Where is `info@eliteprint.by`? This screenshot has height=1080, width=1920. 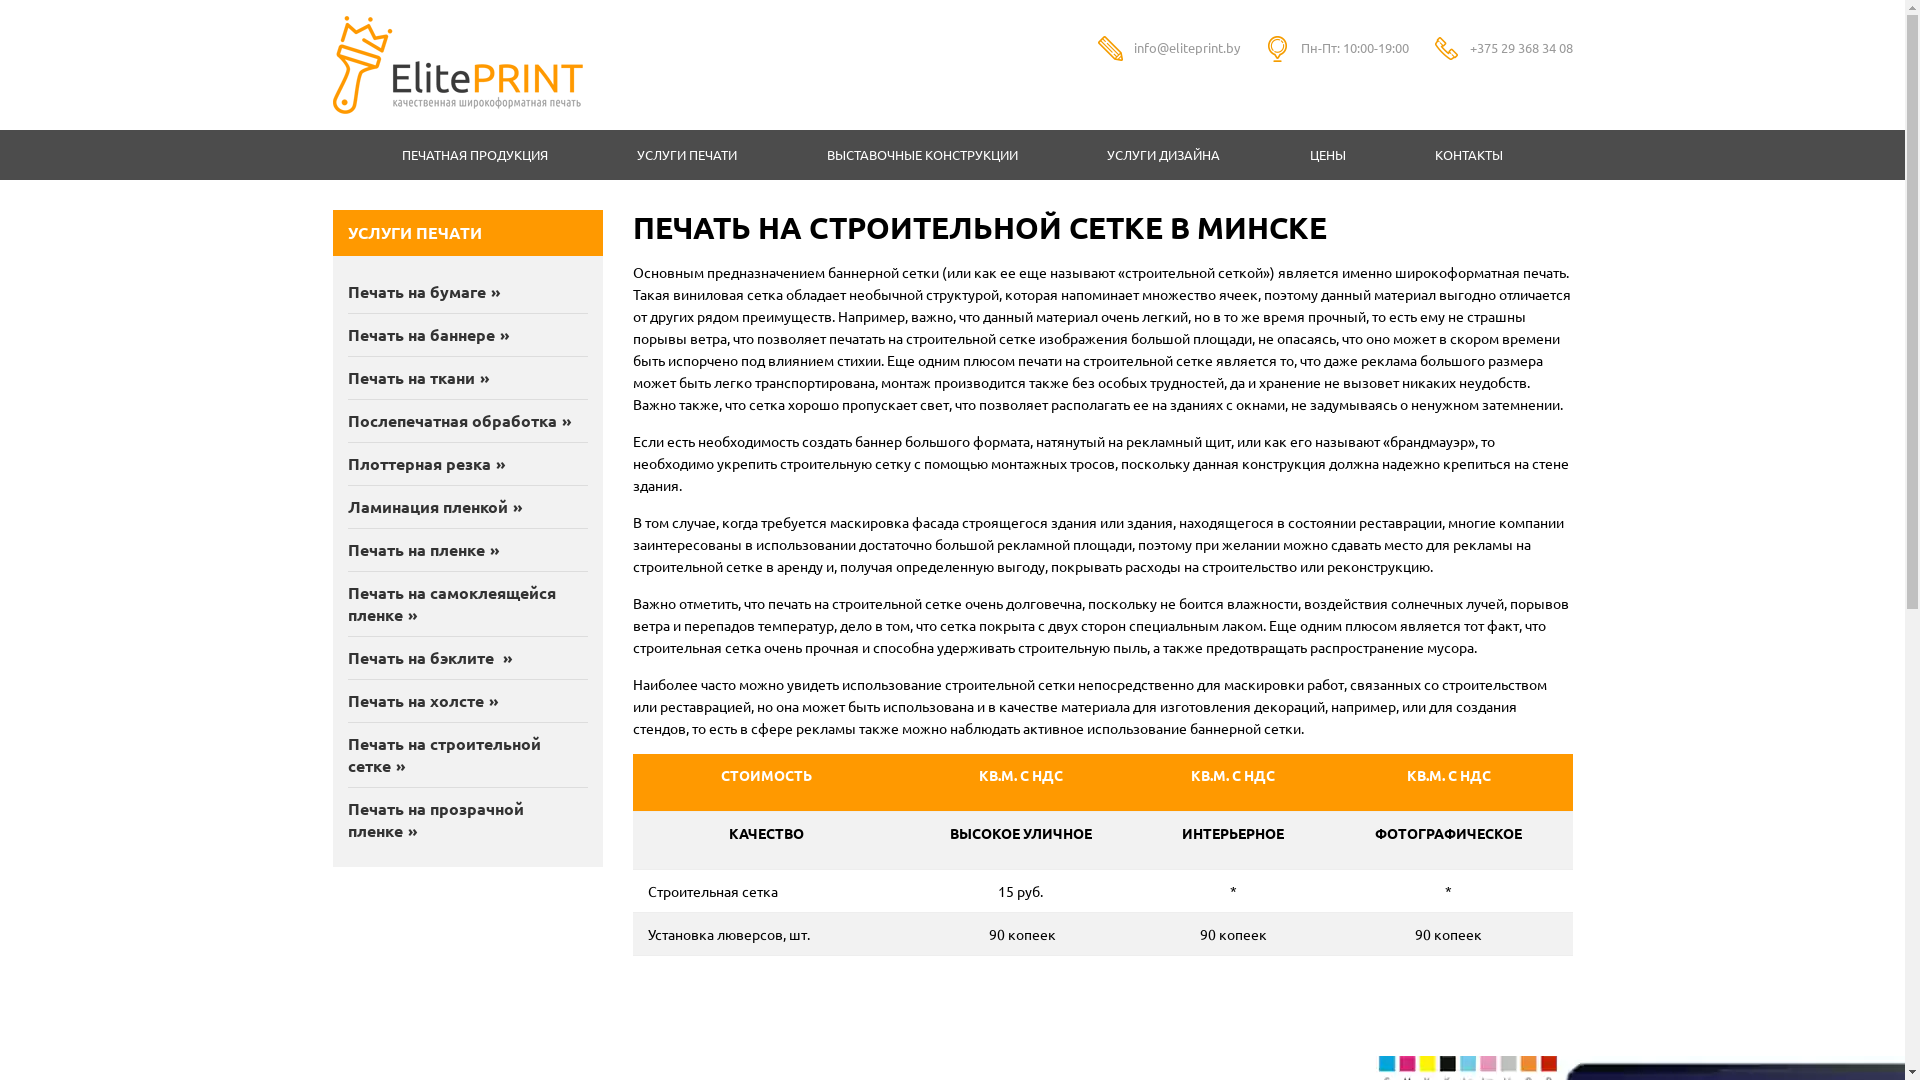
info@eliteprint.by is located at coordinates (1187, 47).